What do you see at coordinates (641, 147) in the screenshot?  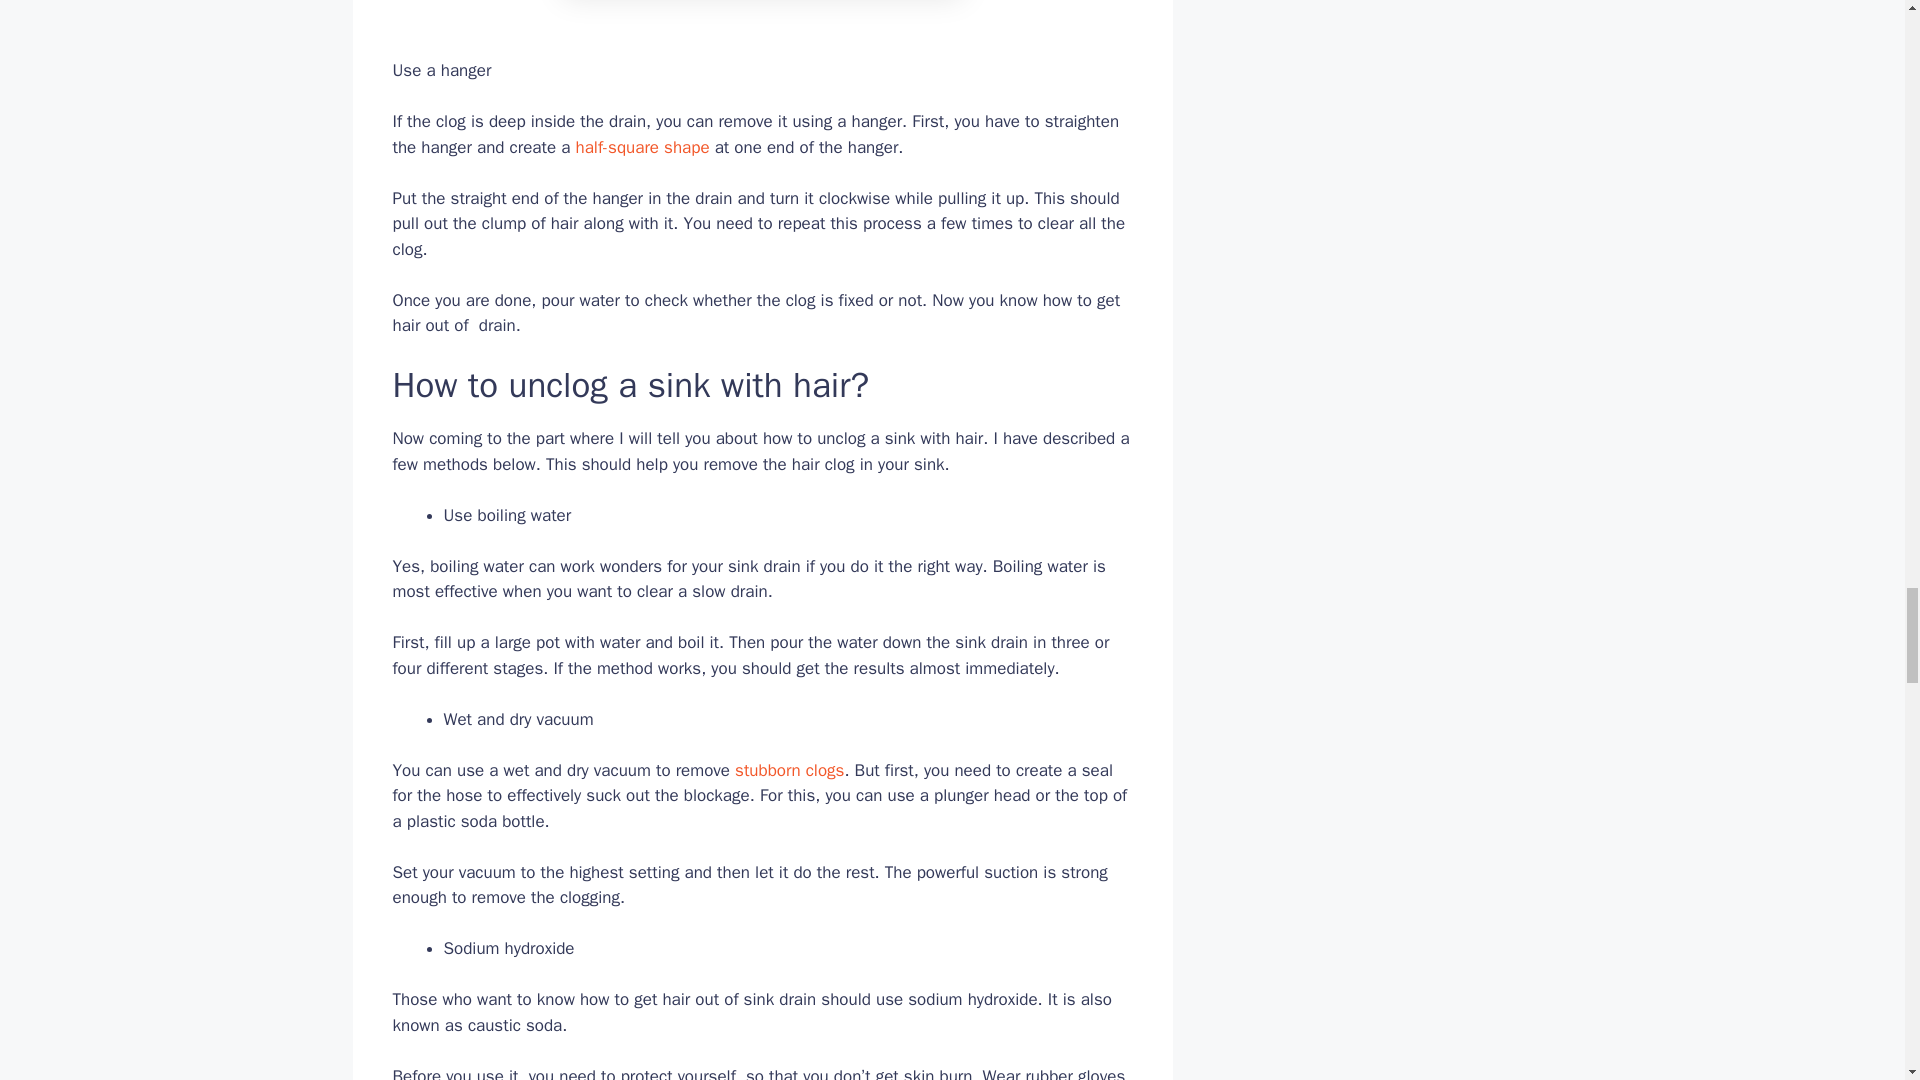 I see `half-square shape` at bounding box center [641, 147].